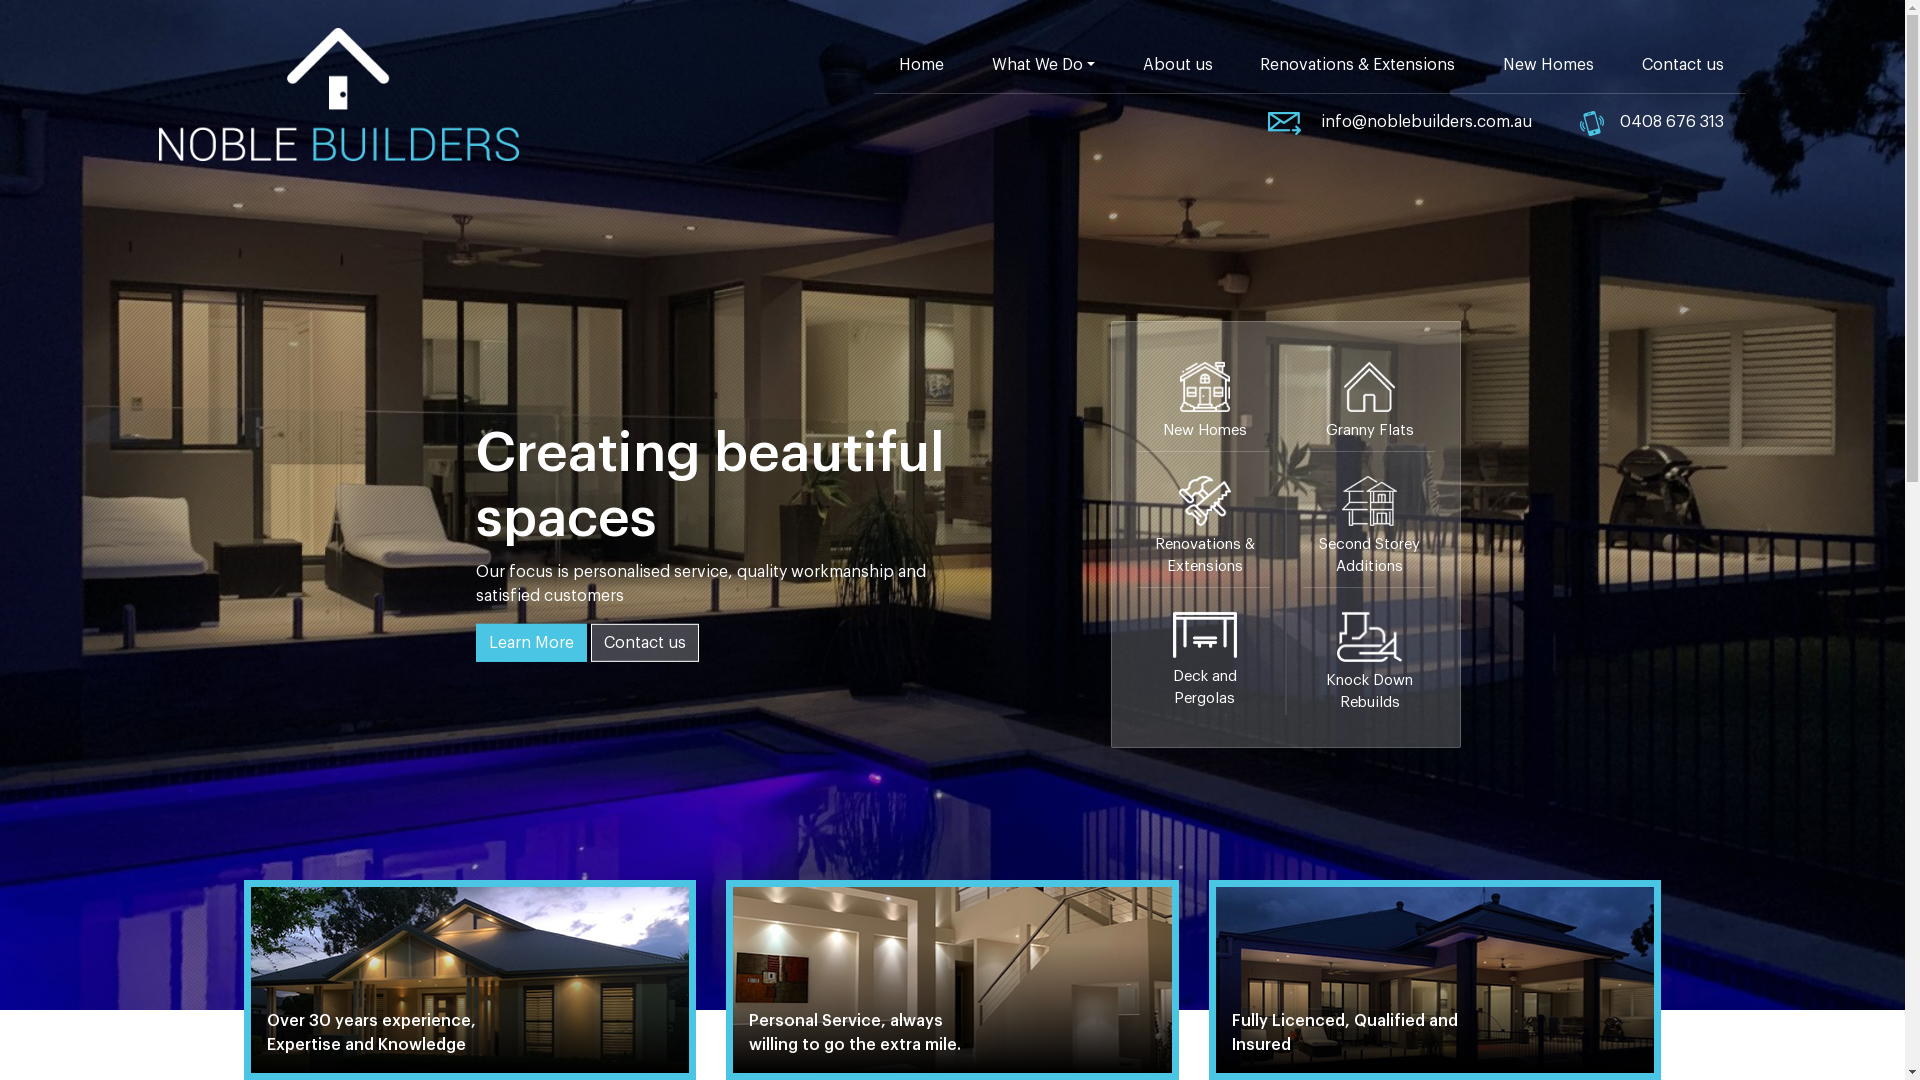 The image size is (1920, 1080). Describe the element at coordinates (1368, 658) in the screenshot. I see `Knock Down Rebuilds` at that location.